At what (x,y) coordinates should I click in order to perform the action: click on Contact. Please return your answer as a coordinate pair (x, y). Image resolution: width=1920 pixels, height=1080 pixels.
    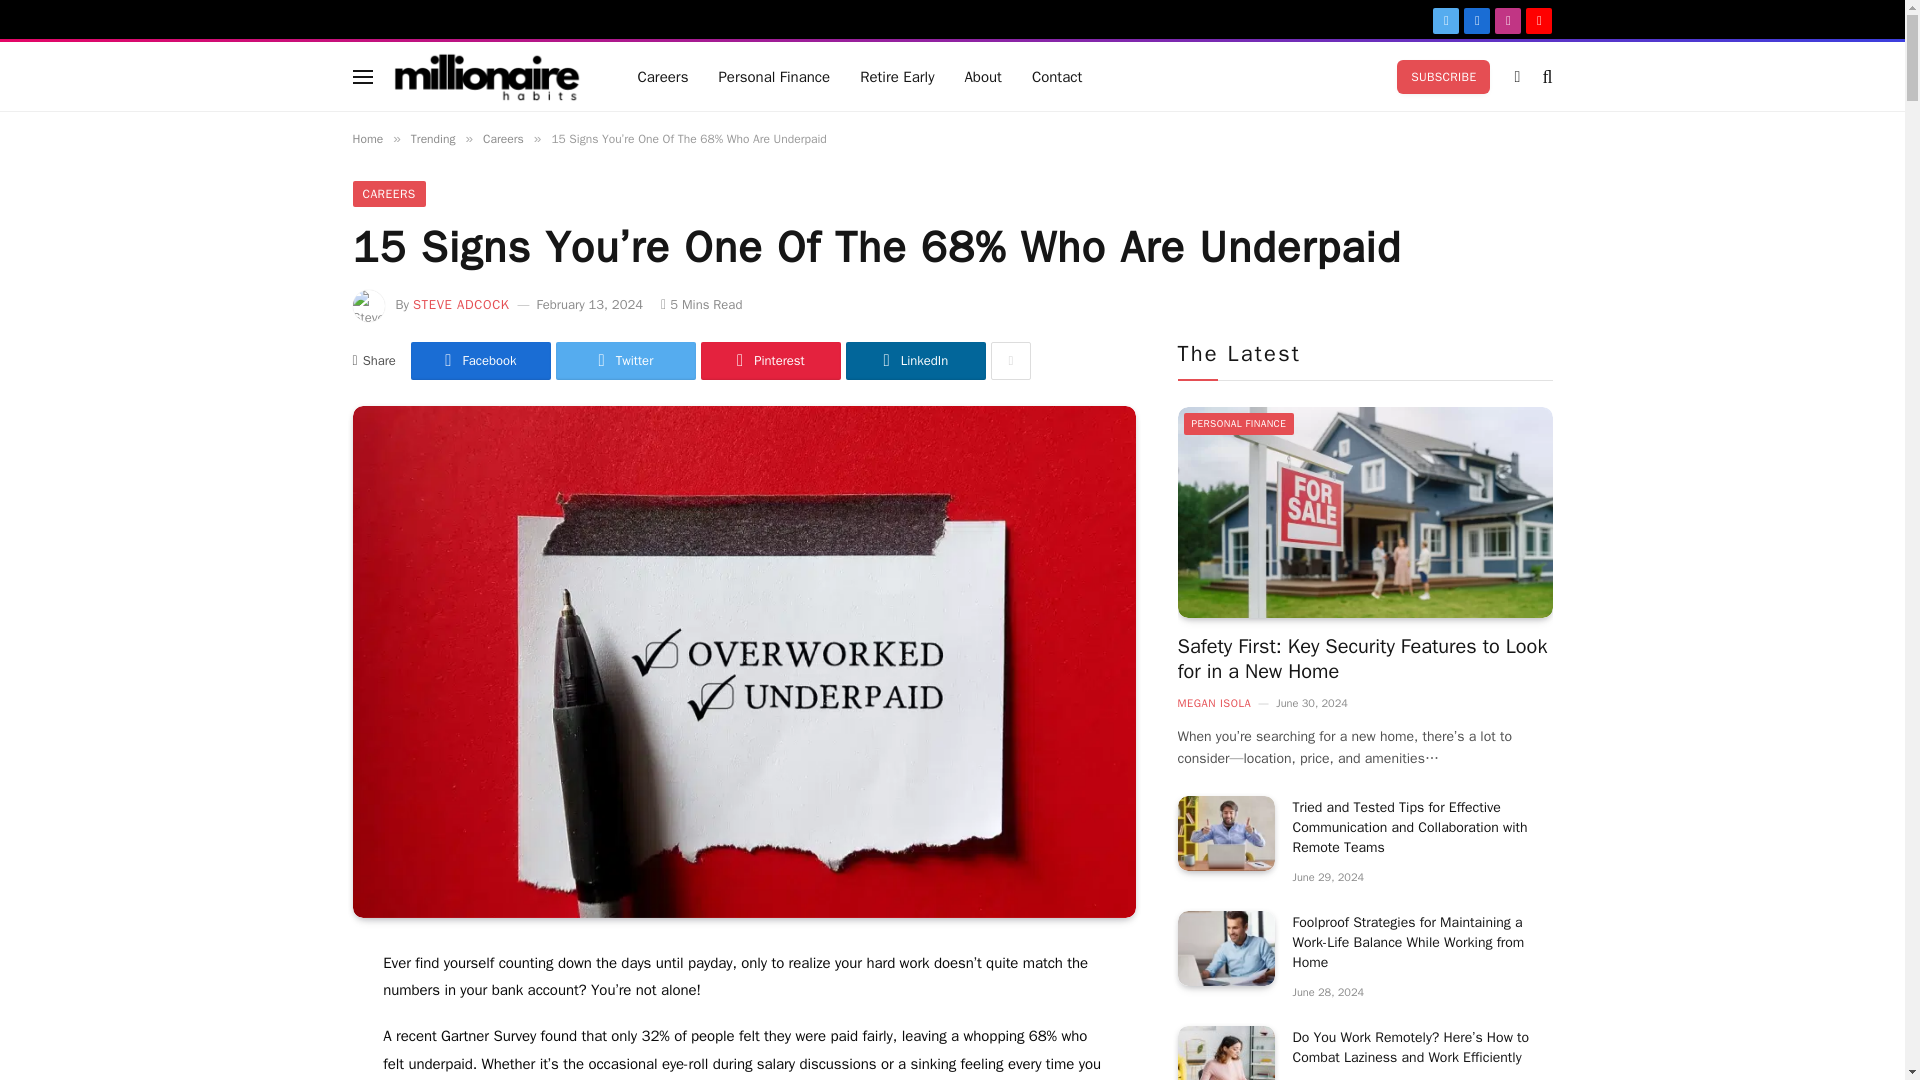
    Looking at the image, I should click on (1056, 76).